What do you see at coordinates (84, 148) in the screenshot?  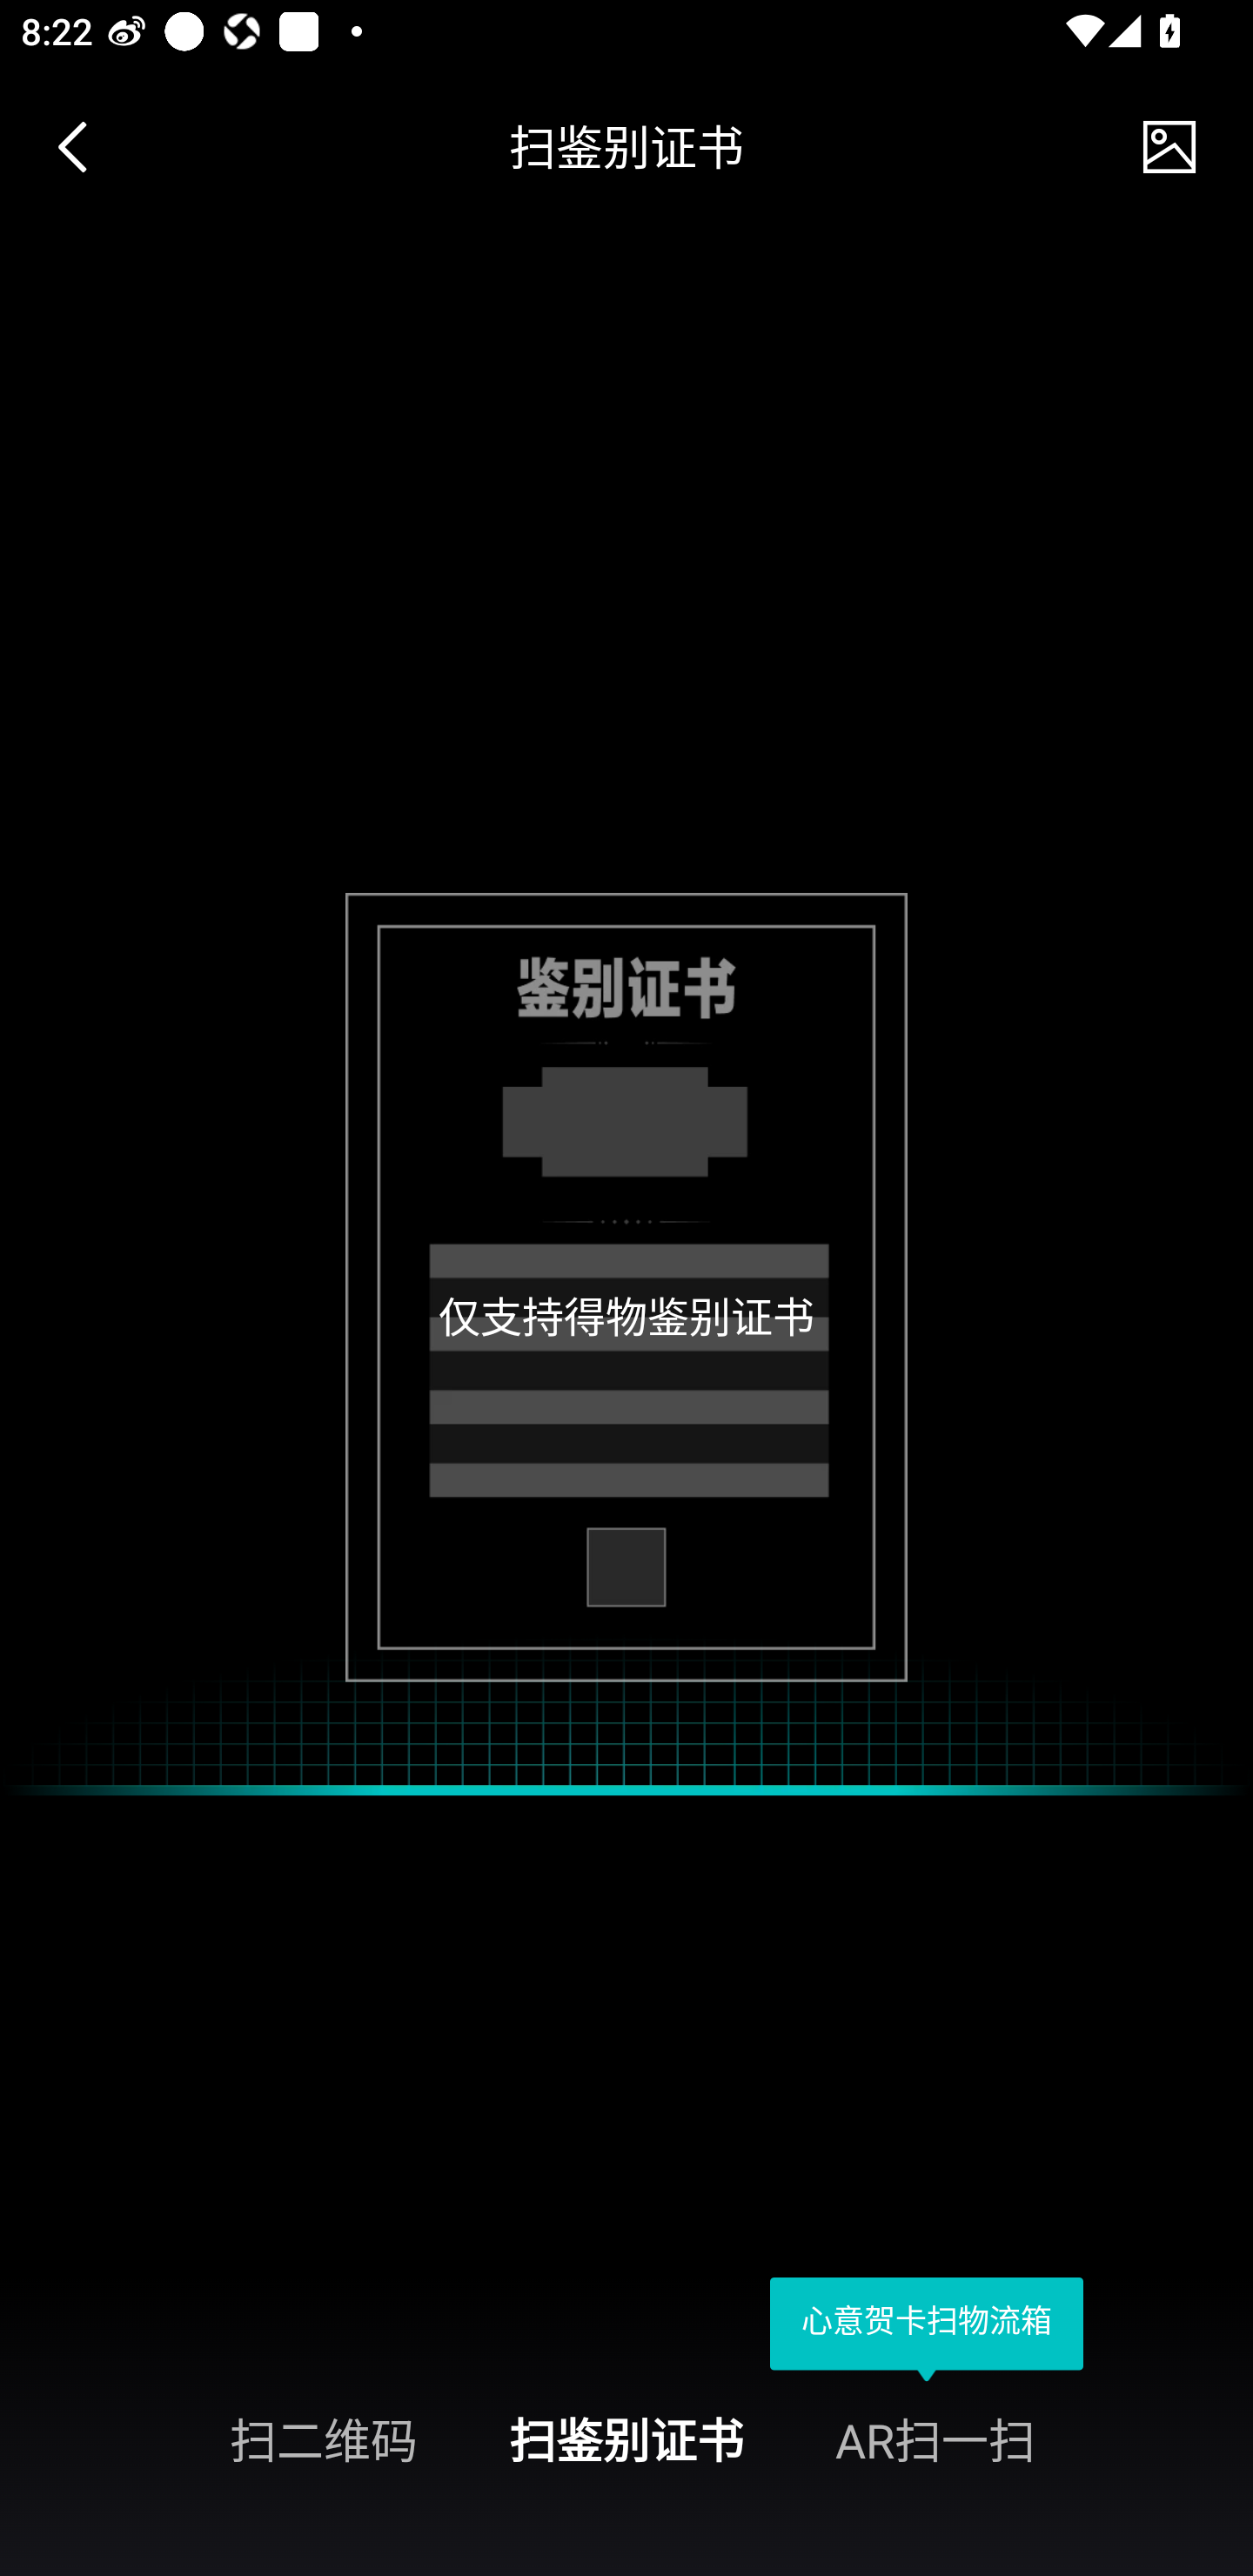 I see `` at bounding box center [84, 148].